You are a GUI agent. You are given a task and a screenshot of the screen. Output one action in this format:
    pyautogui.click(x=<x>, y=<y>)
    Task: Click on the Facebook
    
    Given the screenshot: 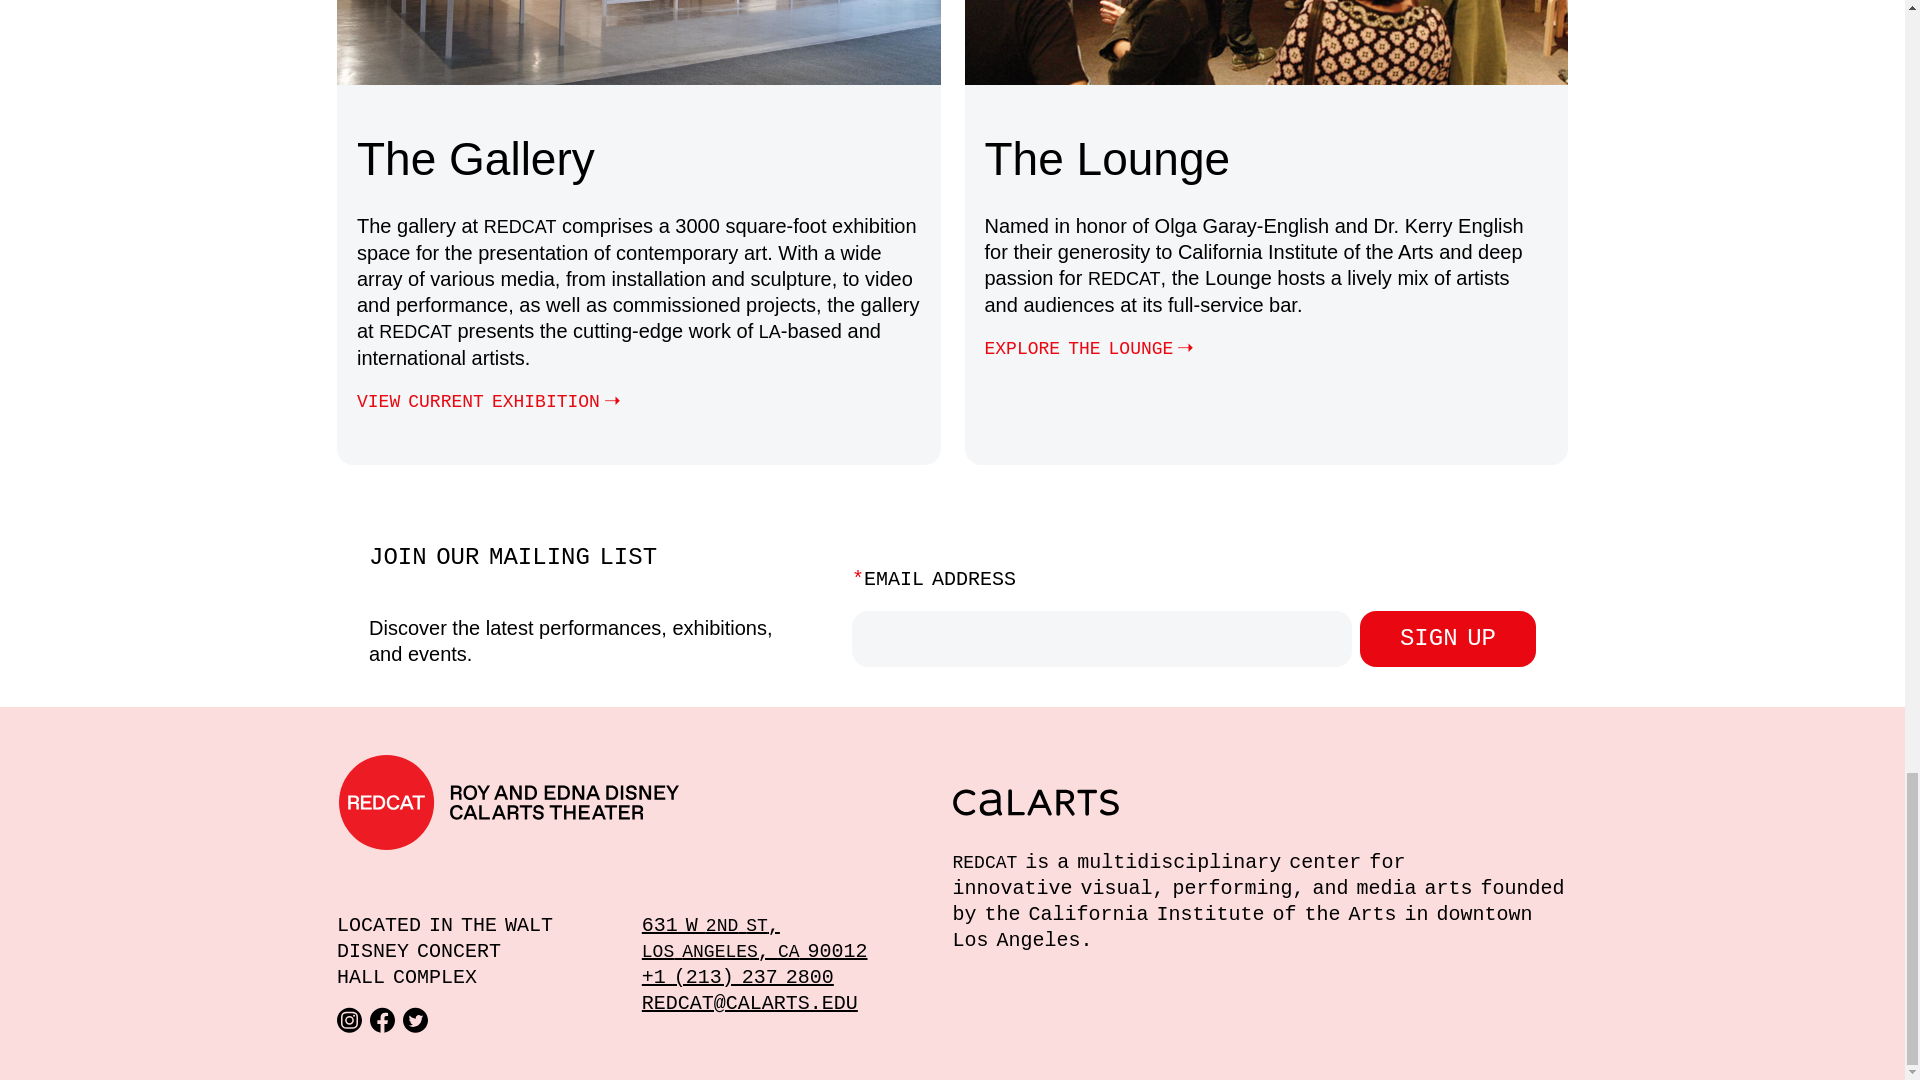 What is the action you would take?
    pyautogui.click(x=382, y=1019)
    